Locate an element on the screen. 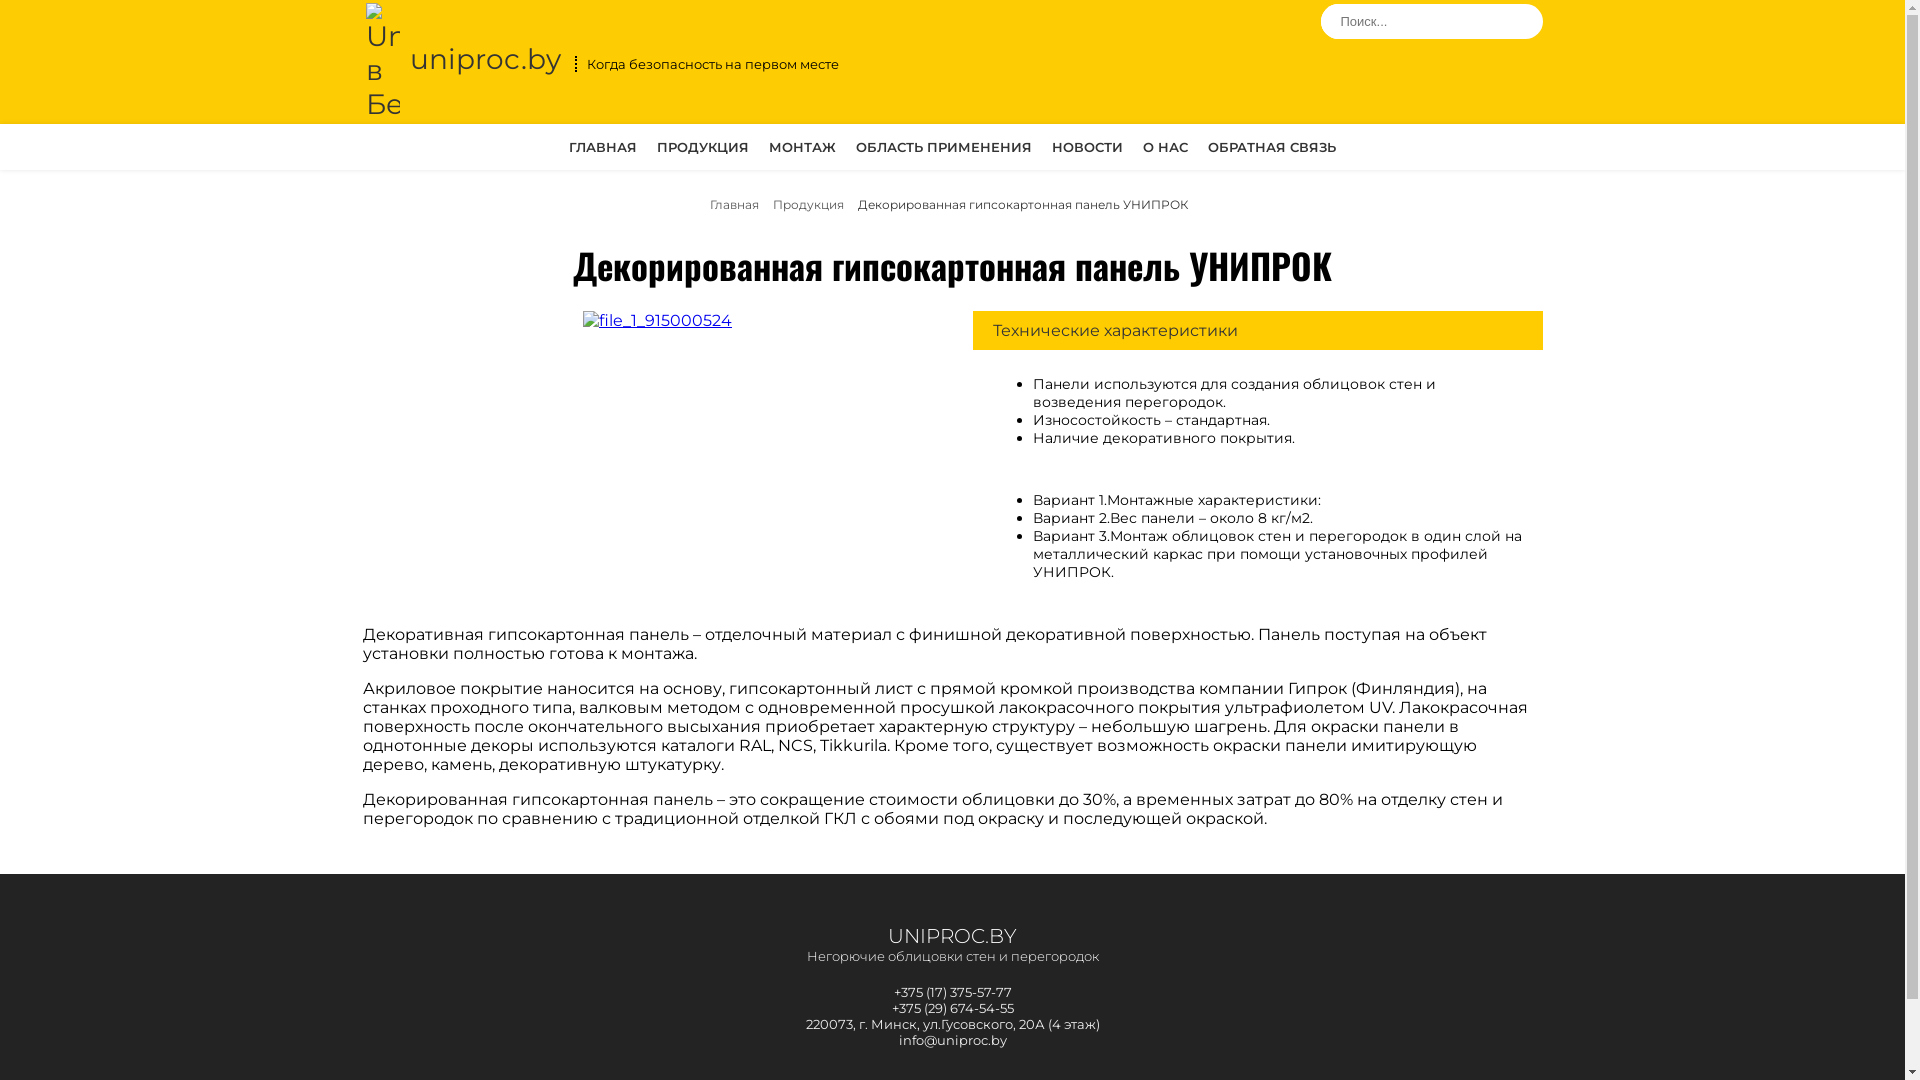 This screenshot has width=1920, height=1080. +375 (17) 375-57-77 is located at coordinates (952, 992).